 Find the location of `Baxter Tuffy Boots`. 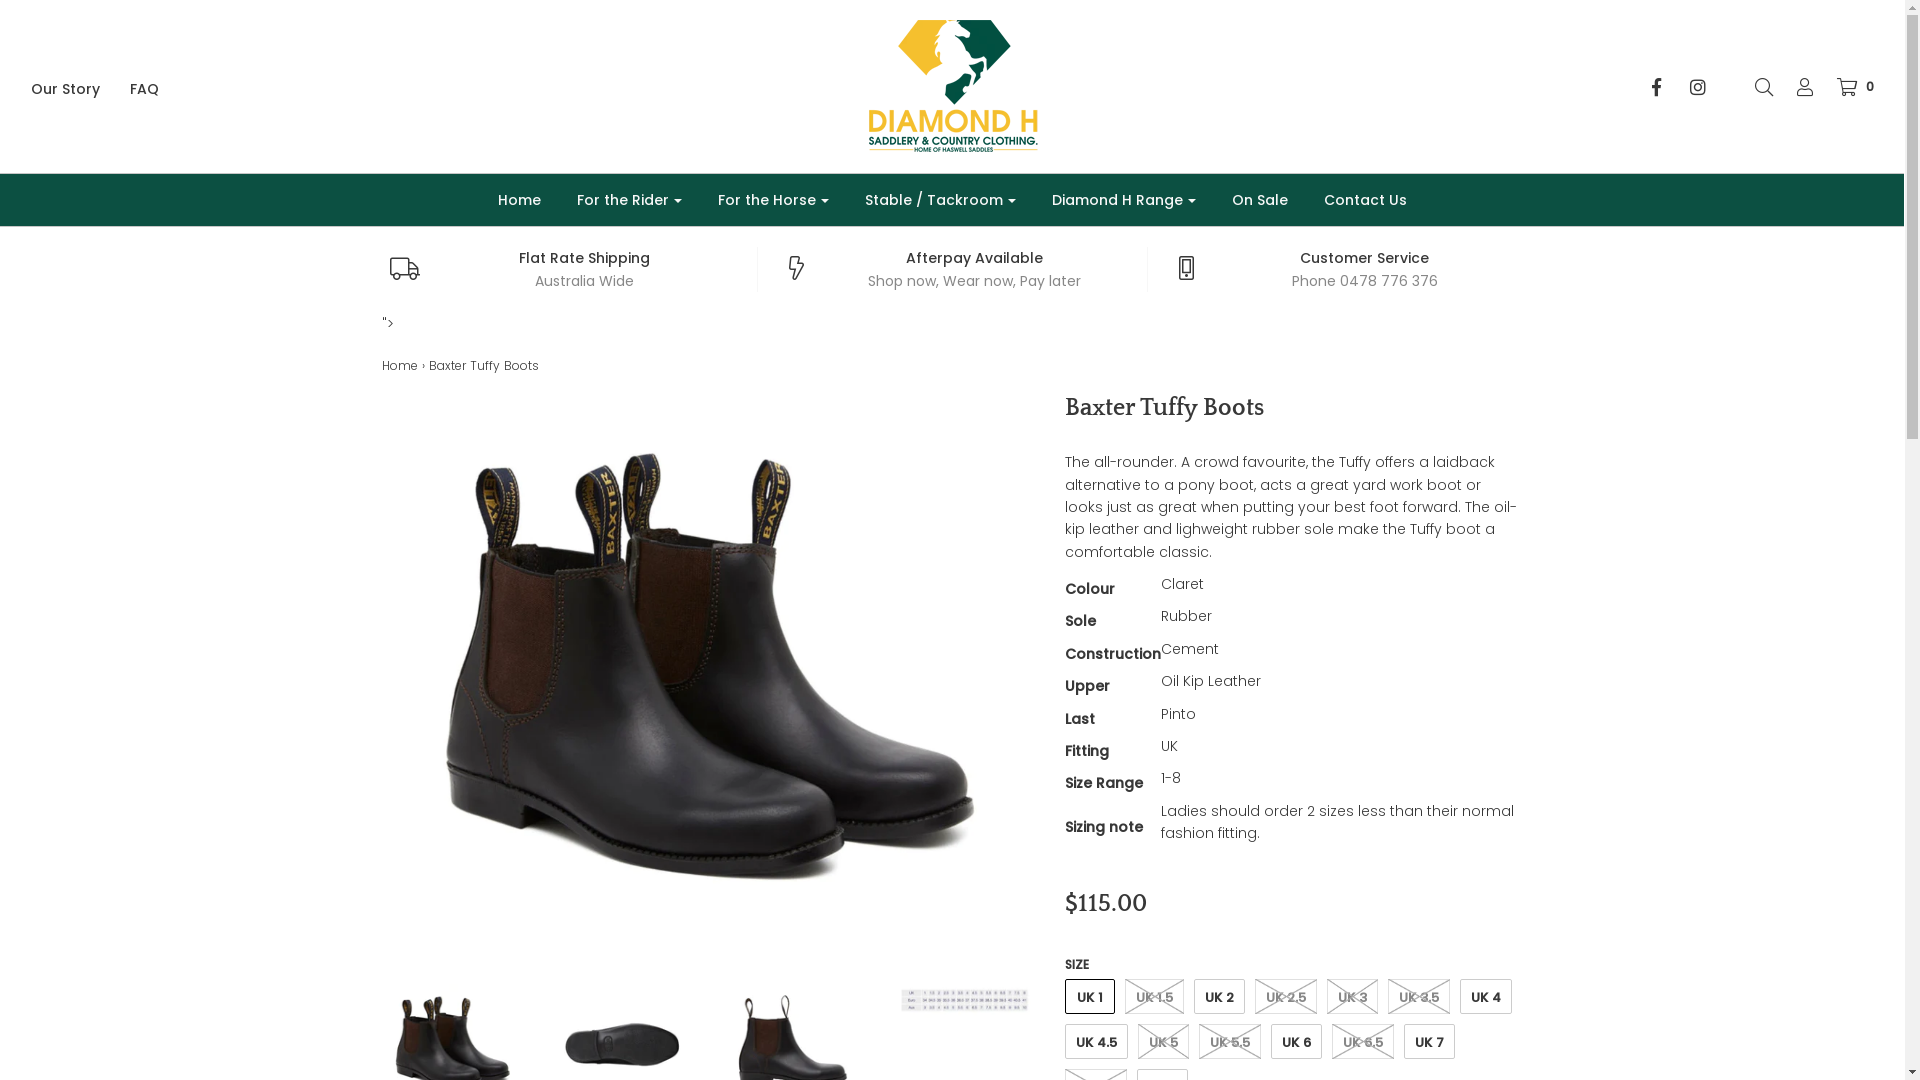

Baxter Tuffy Boots is located at coordinates (964, 1000).